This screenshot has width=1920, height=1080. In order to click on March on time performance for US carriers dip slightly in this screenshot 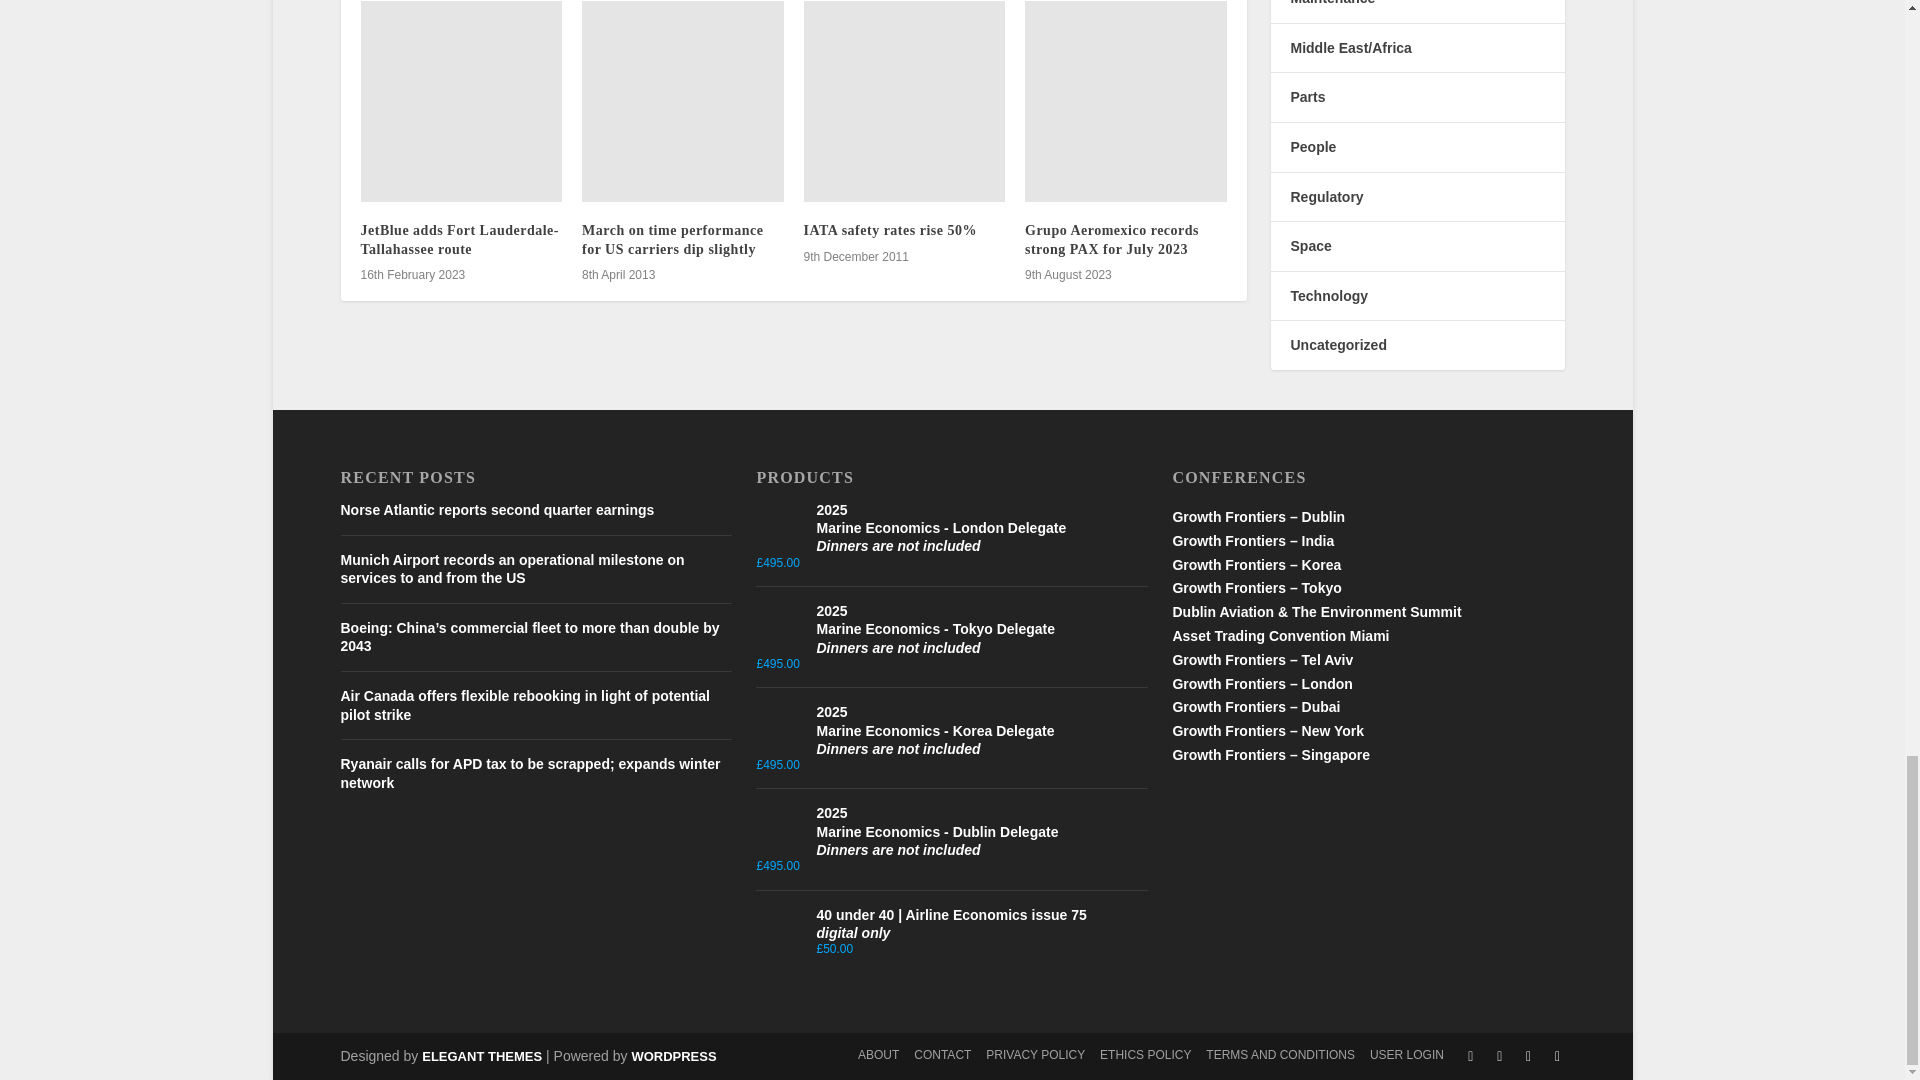, I will do `click(682, 102)`.